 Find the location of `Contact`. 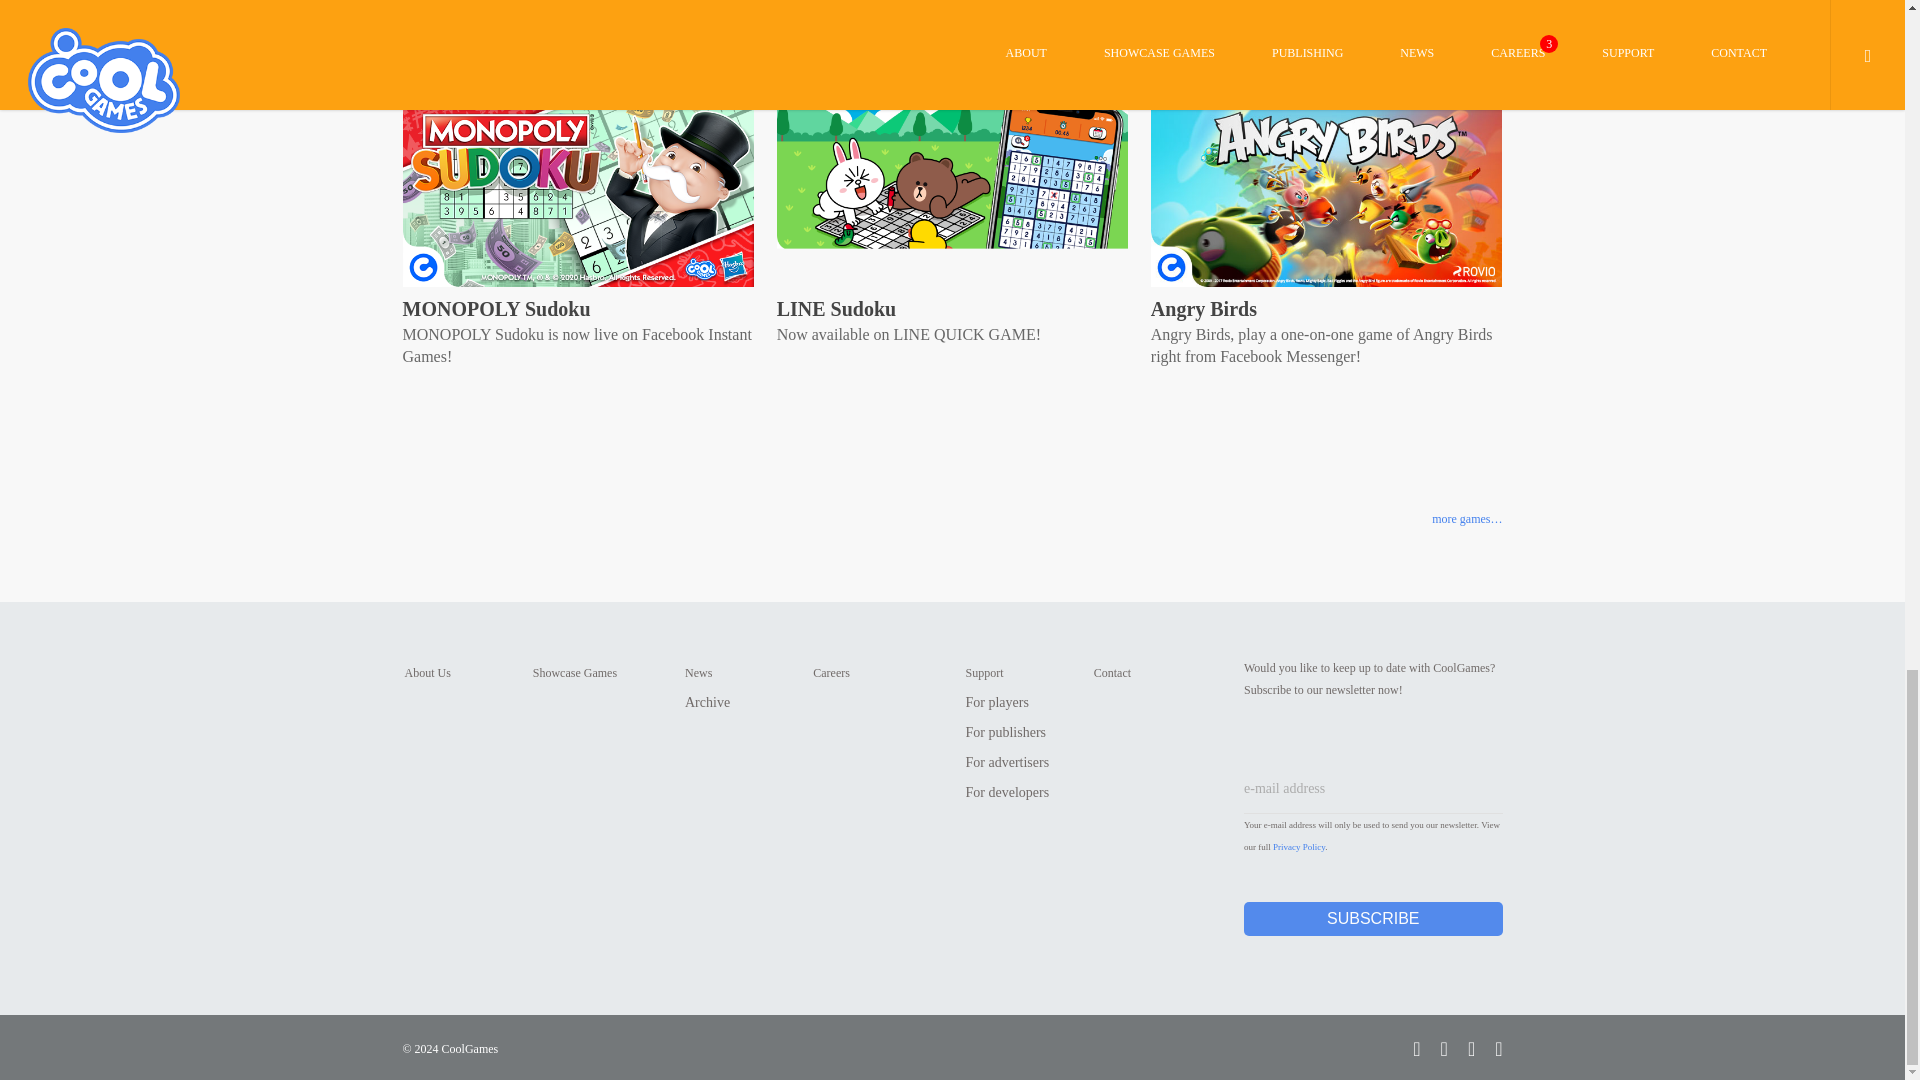

Contact is located at coordinates (1112, 673).